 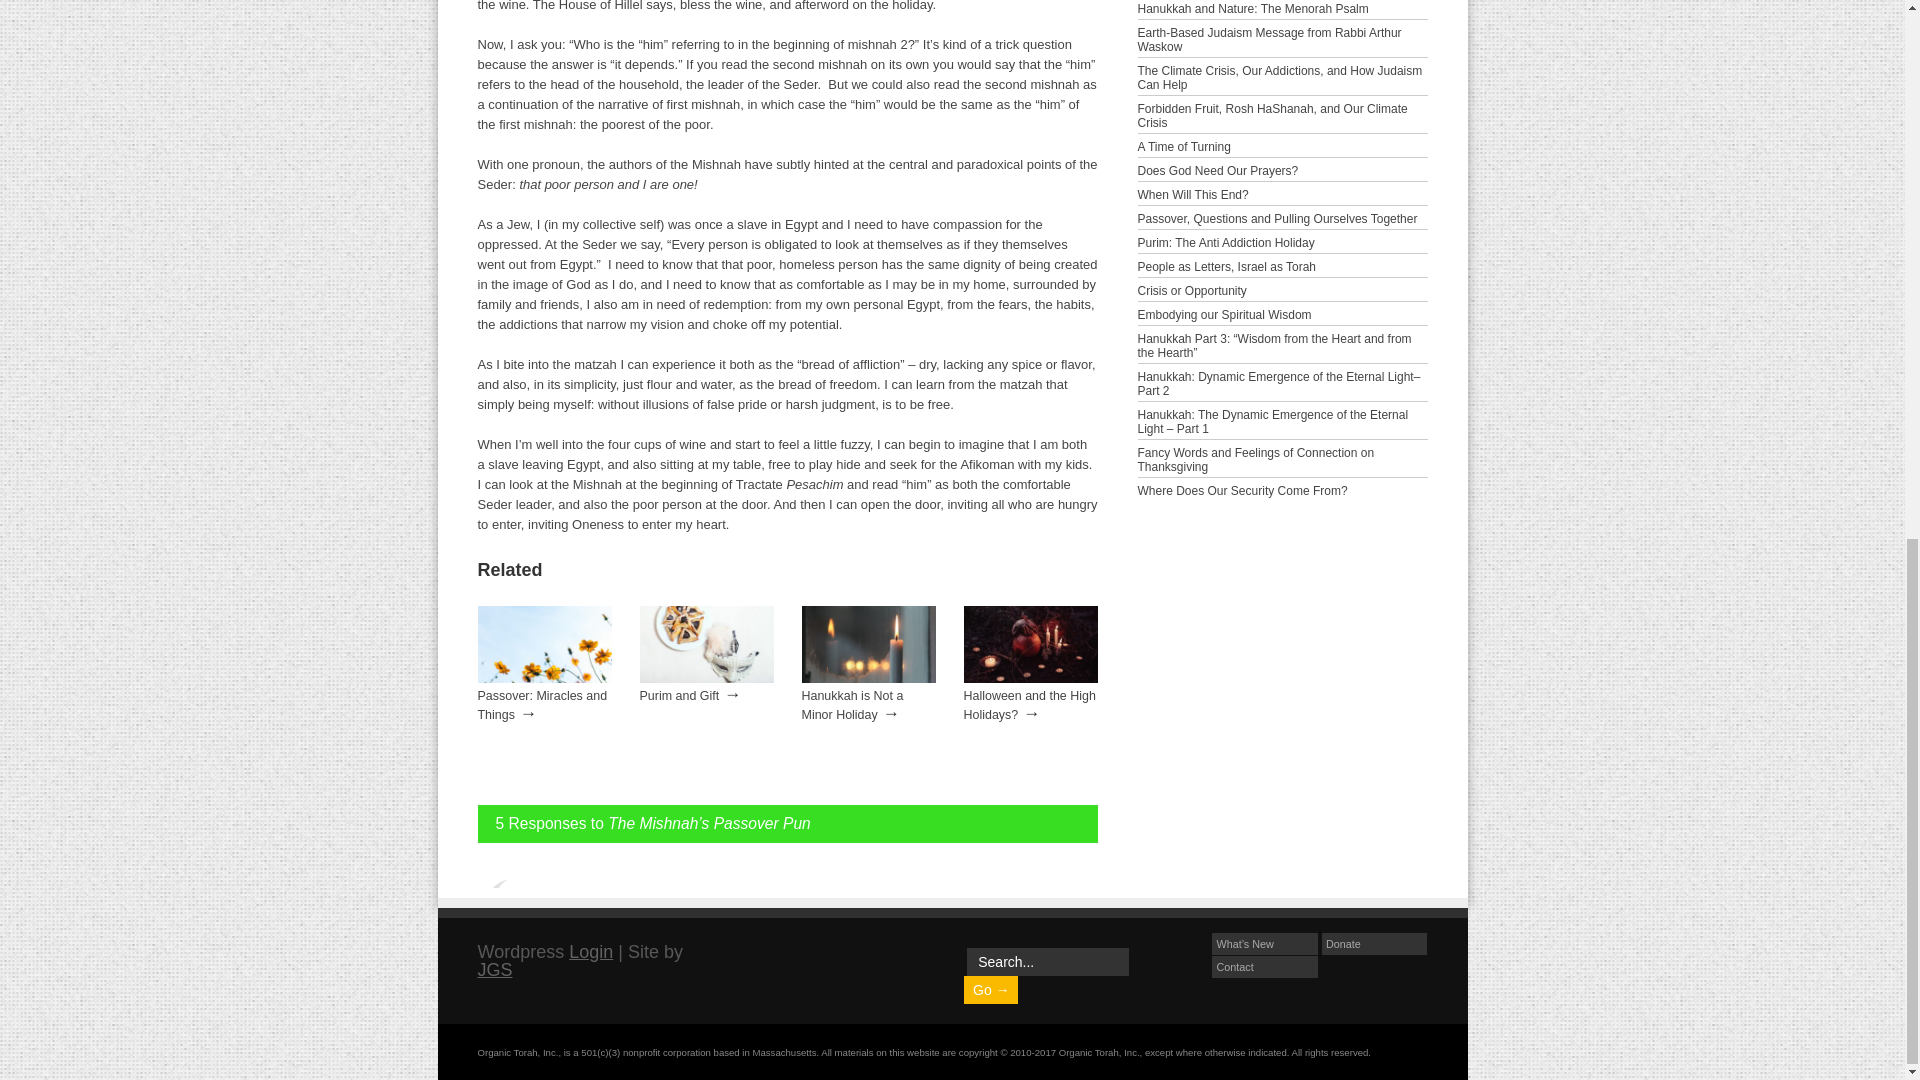 What do you see at coordinates (869, 678) in the screenshot?
I see `Hanukkah is Not a Minor Holiday` at bounding box center [869, 678].